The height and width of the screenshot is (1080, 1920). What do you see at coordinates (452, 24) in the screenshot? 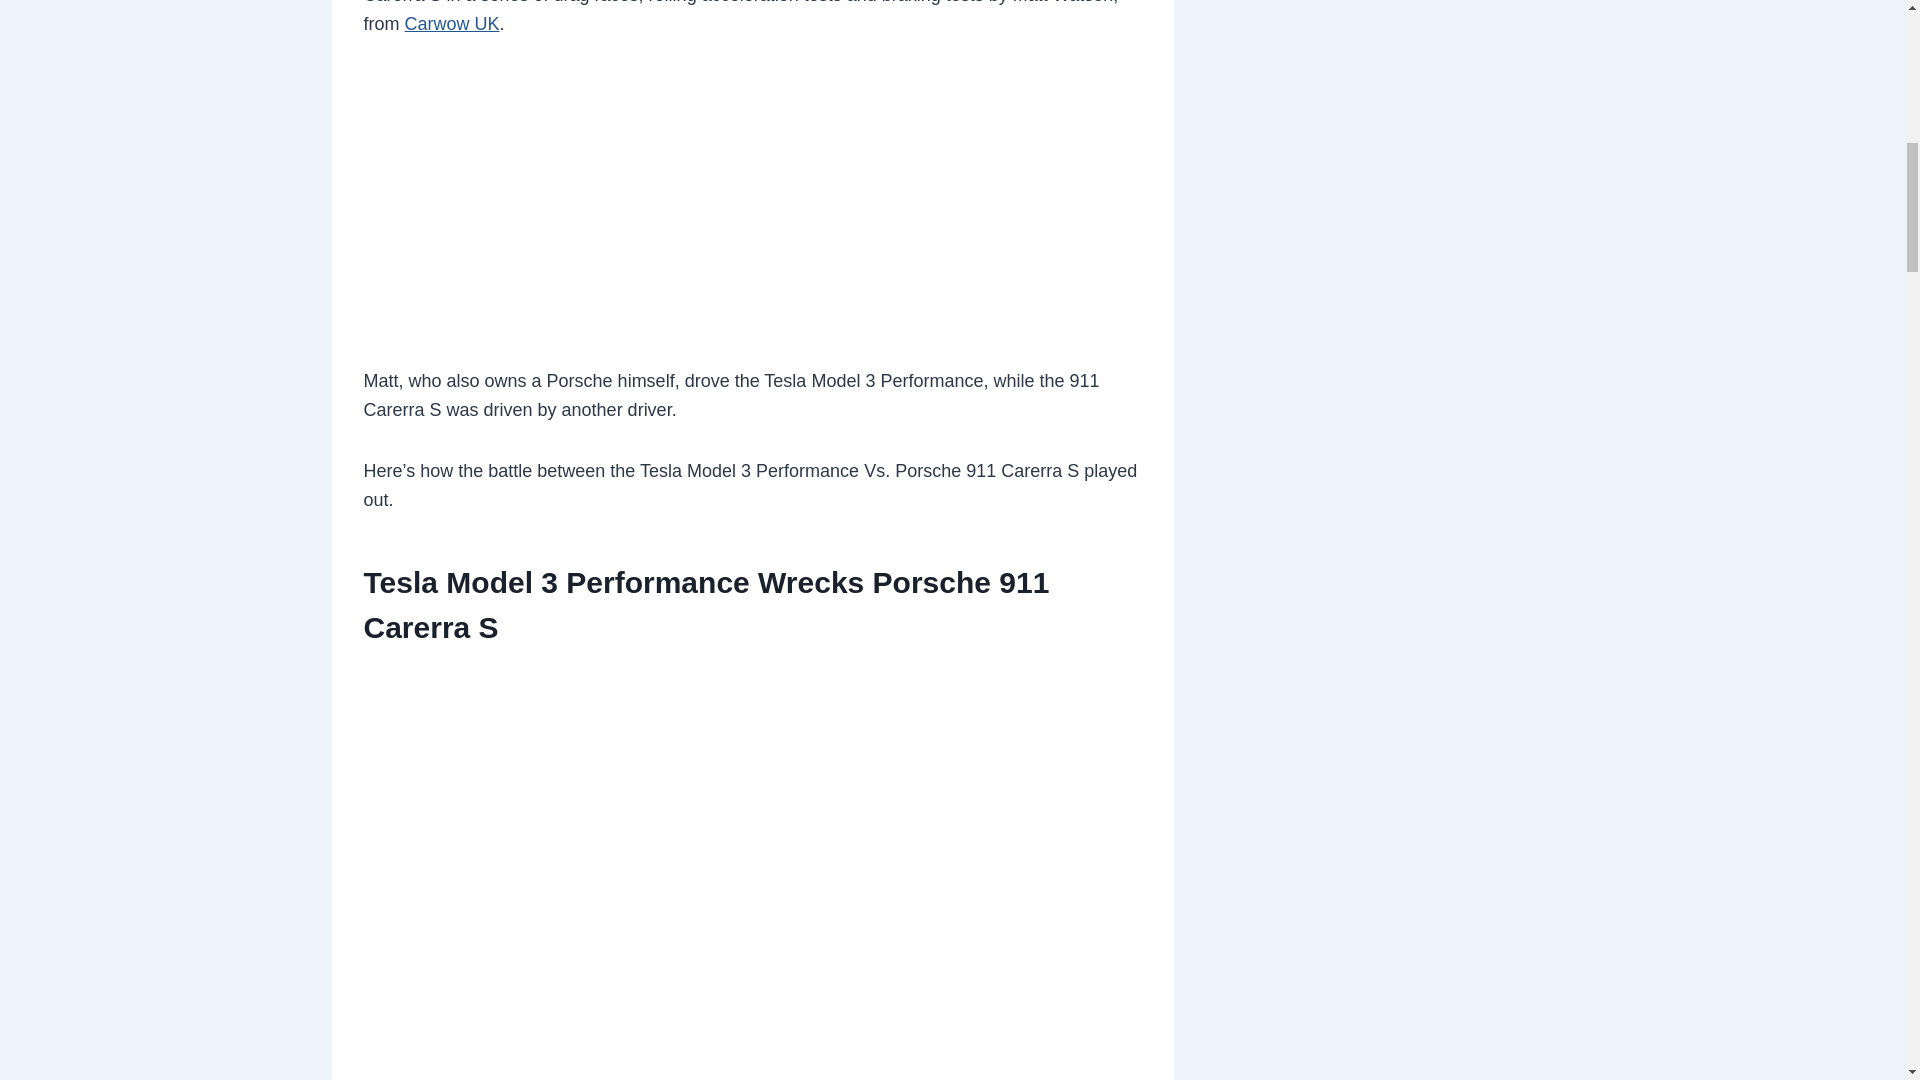
I see `Carwow UK` at bounding box center [452, 24].